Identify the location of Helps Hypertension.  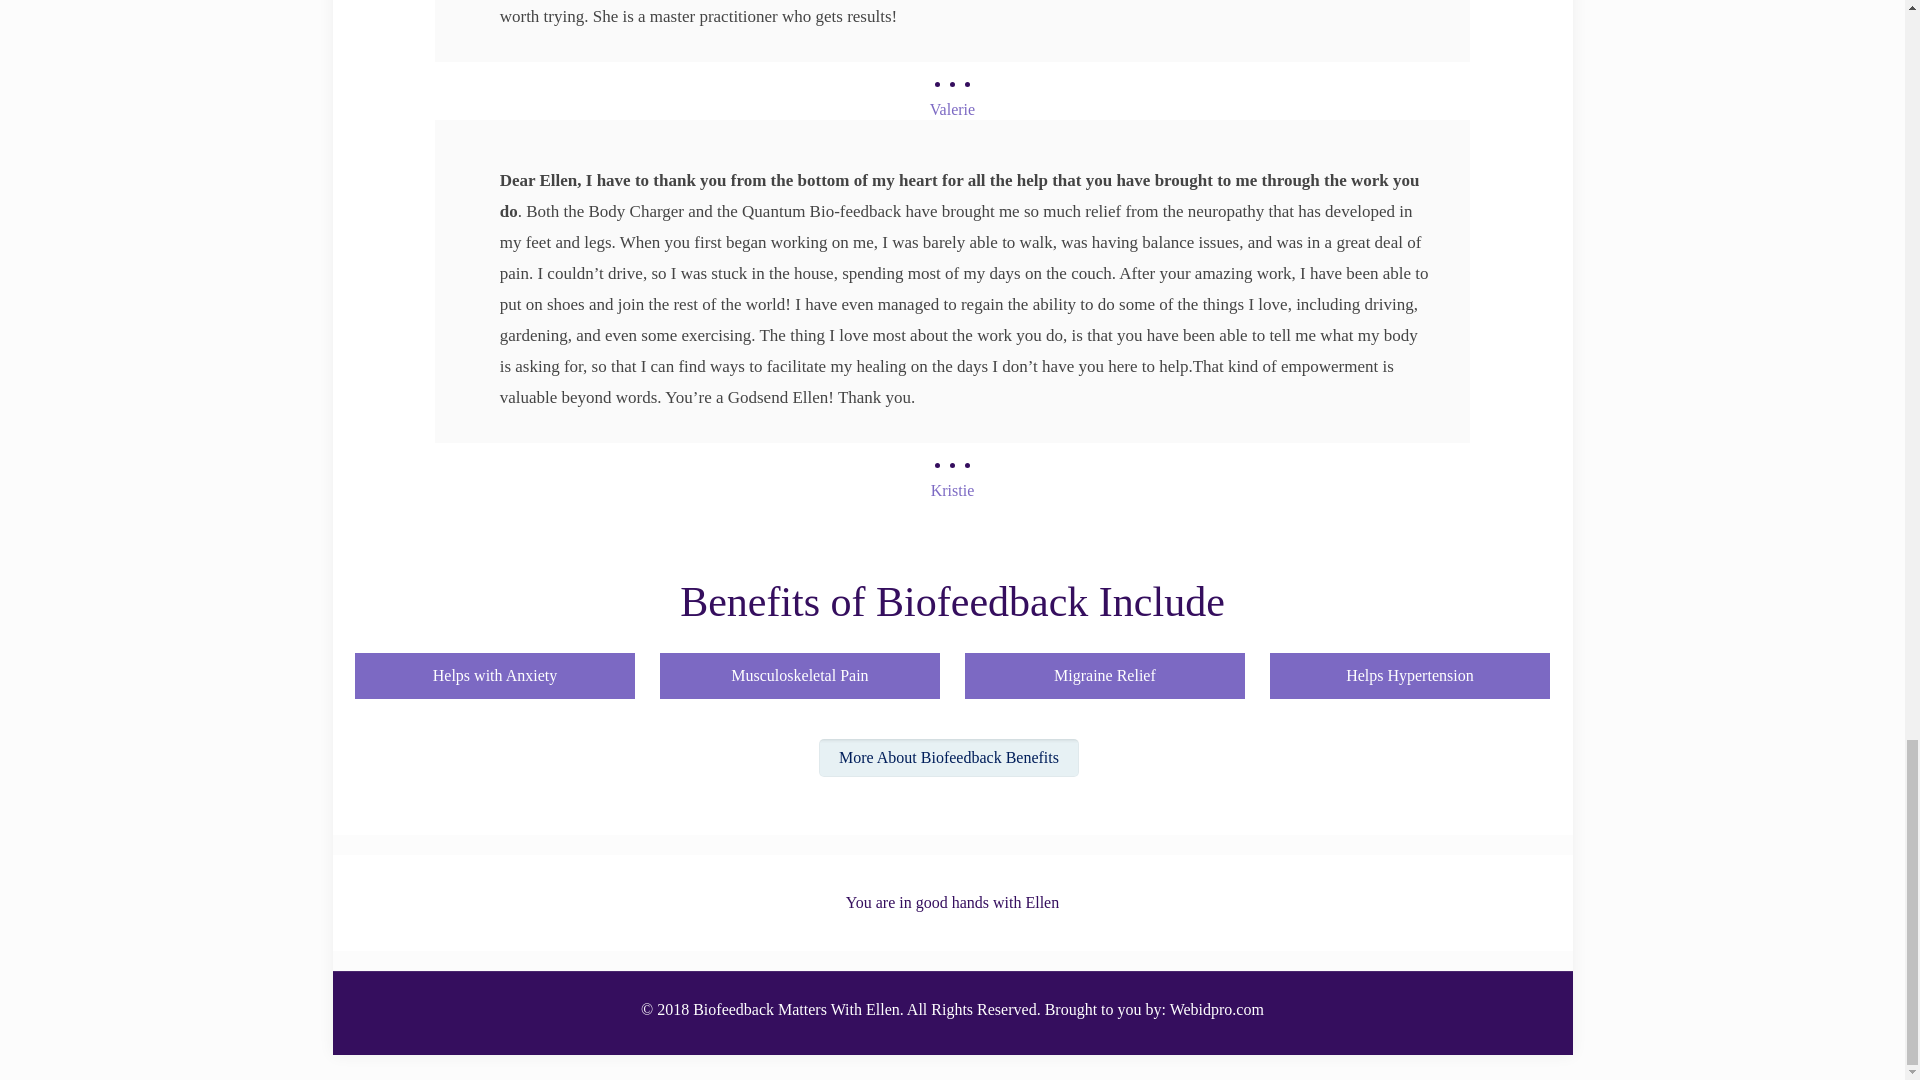
(1410, 673).